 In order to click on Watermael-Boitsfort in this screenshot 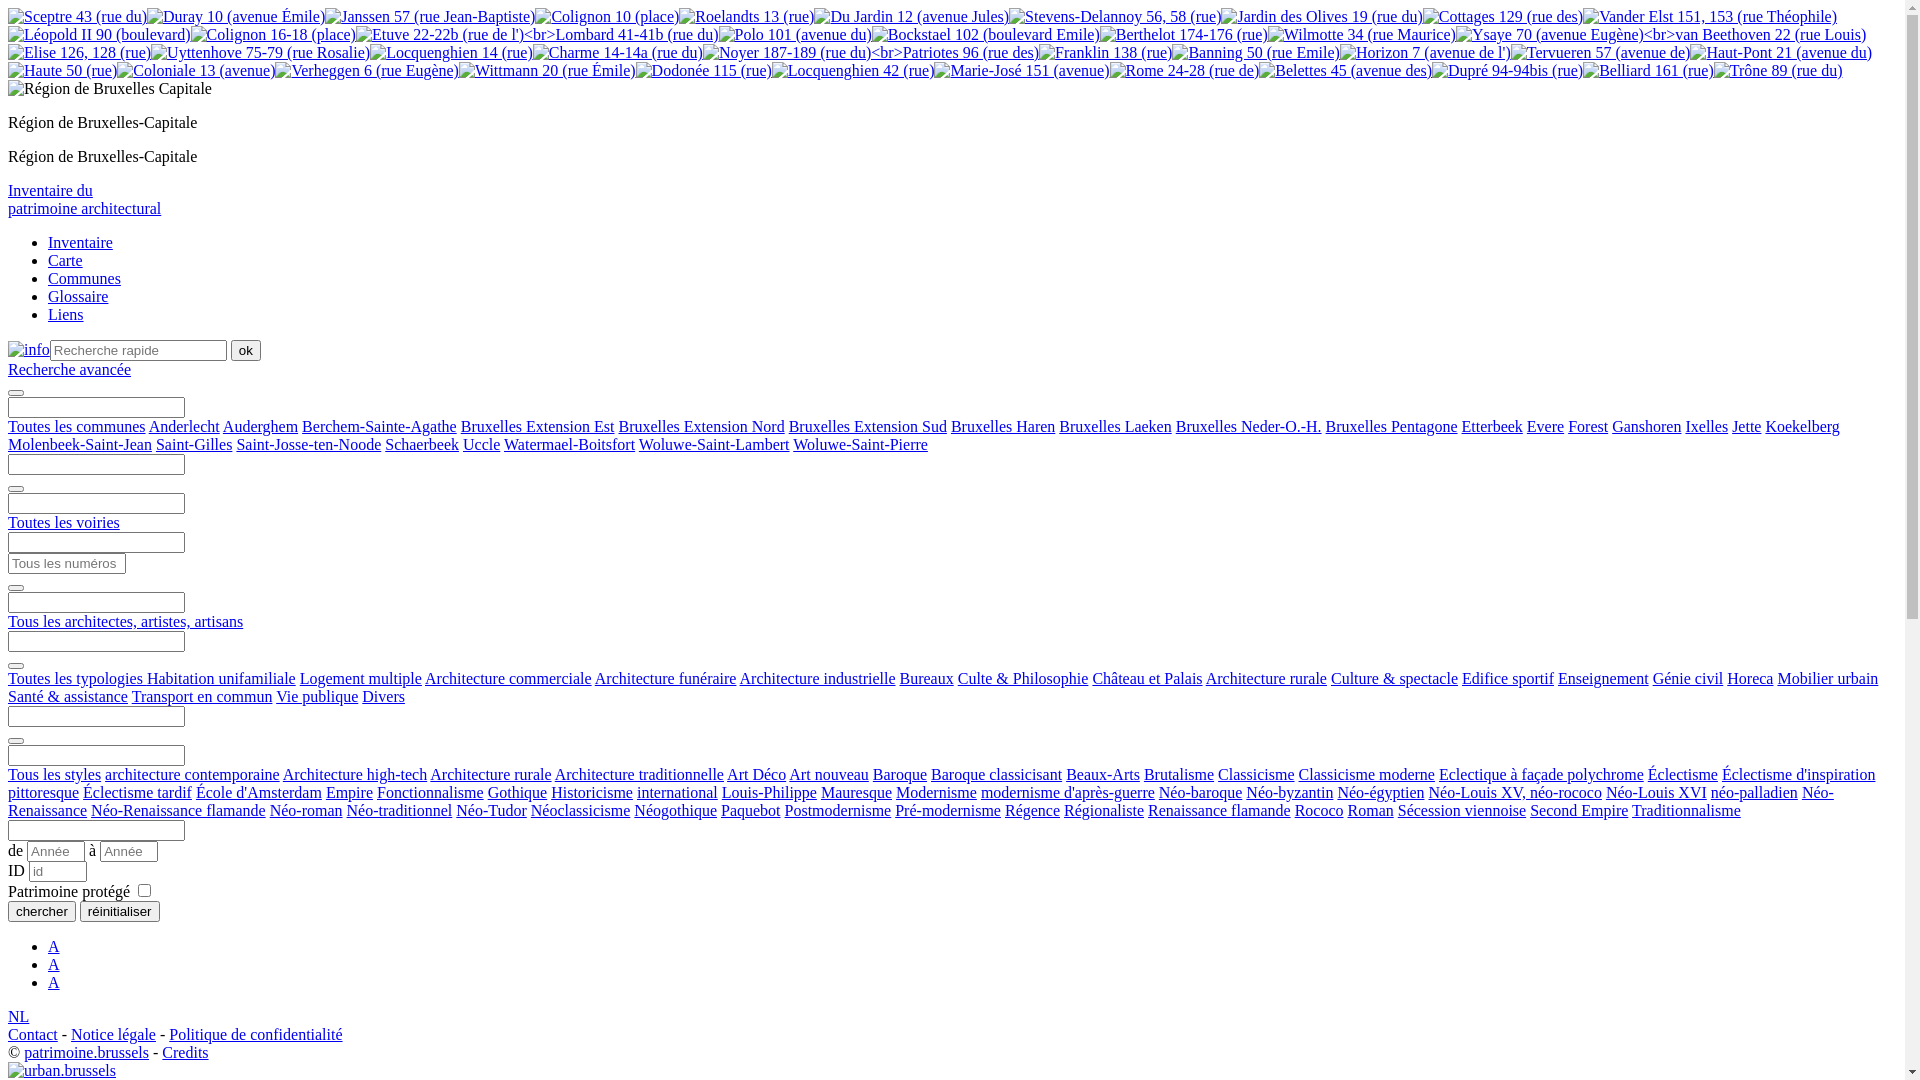, I will do `click(570, 444)`.